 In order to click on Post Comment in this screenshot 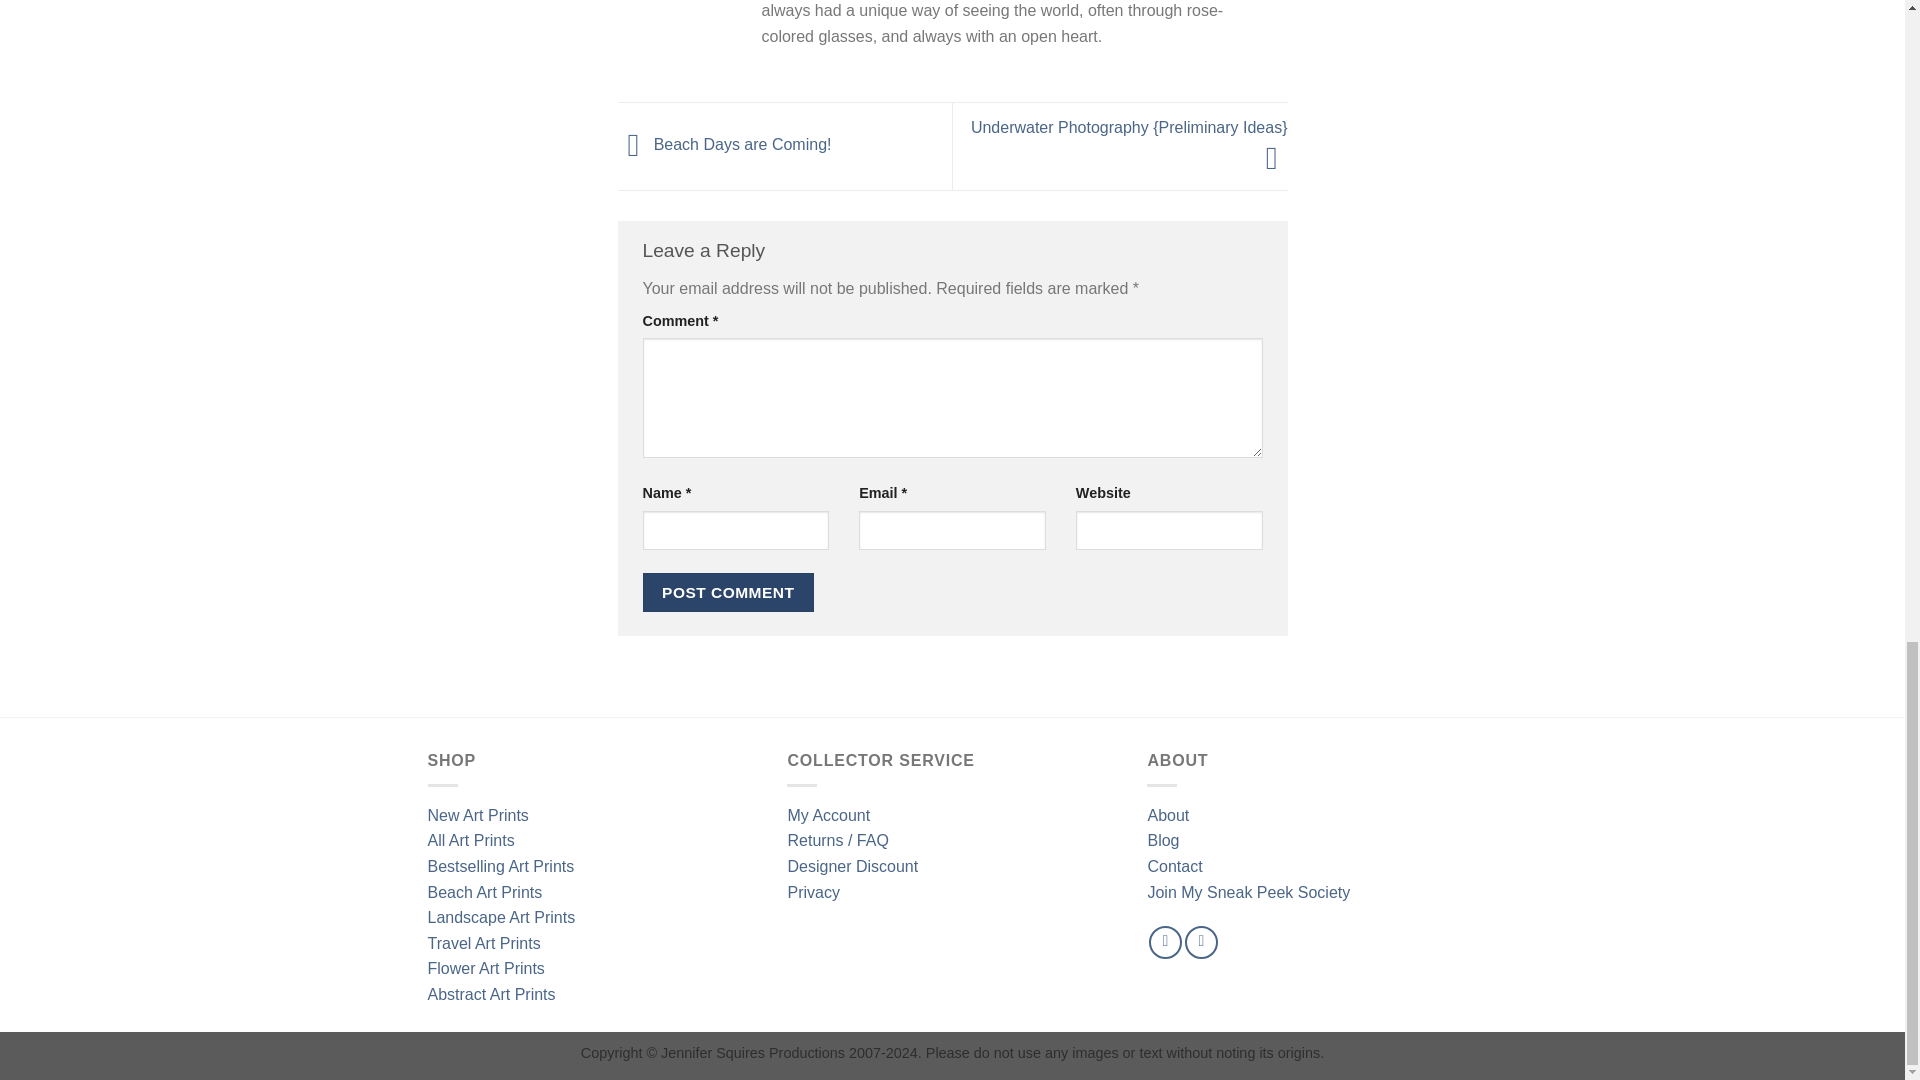, I will do `click(728, 592)`.